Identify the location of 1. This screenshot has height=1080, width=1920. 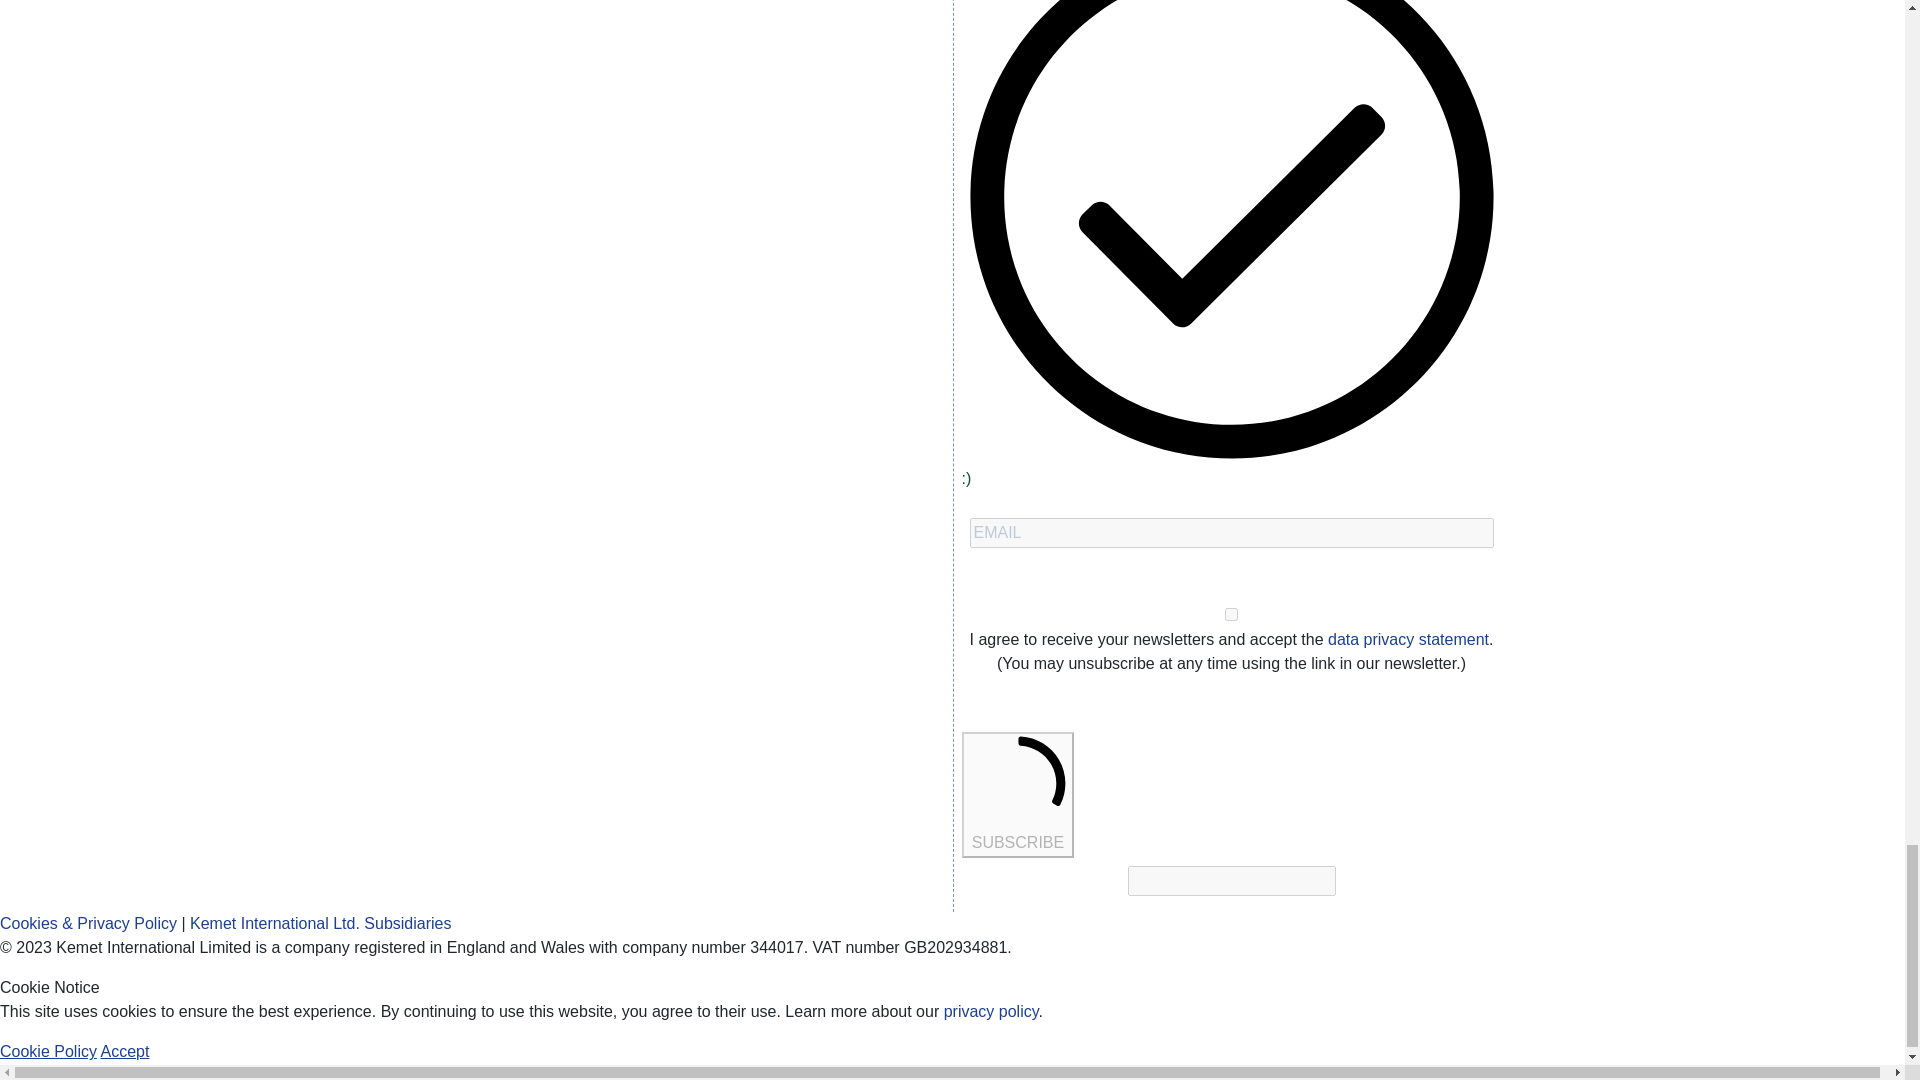
(1231, 614).